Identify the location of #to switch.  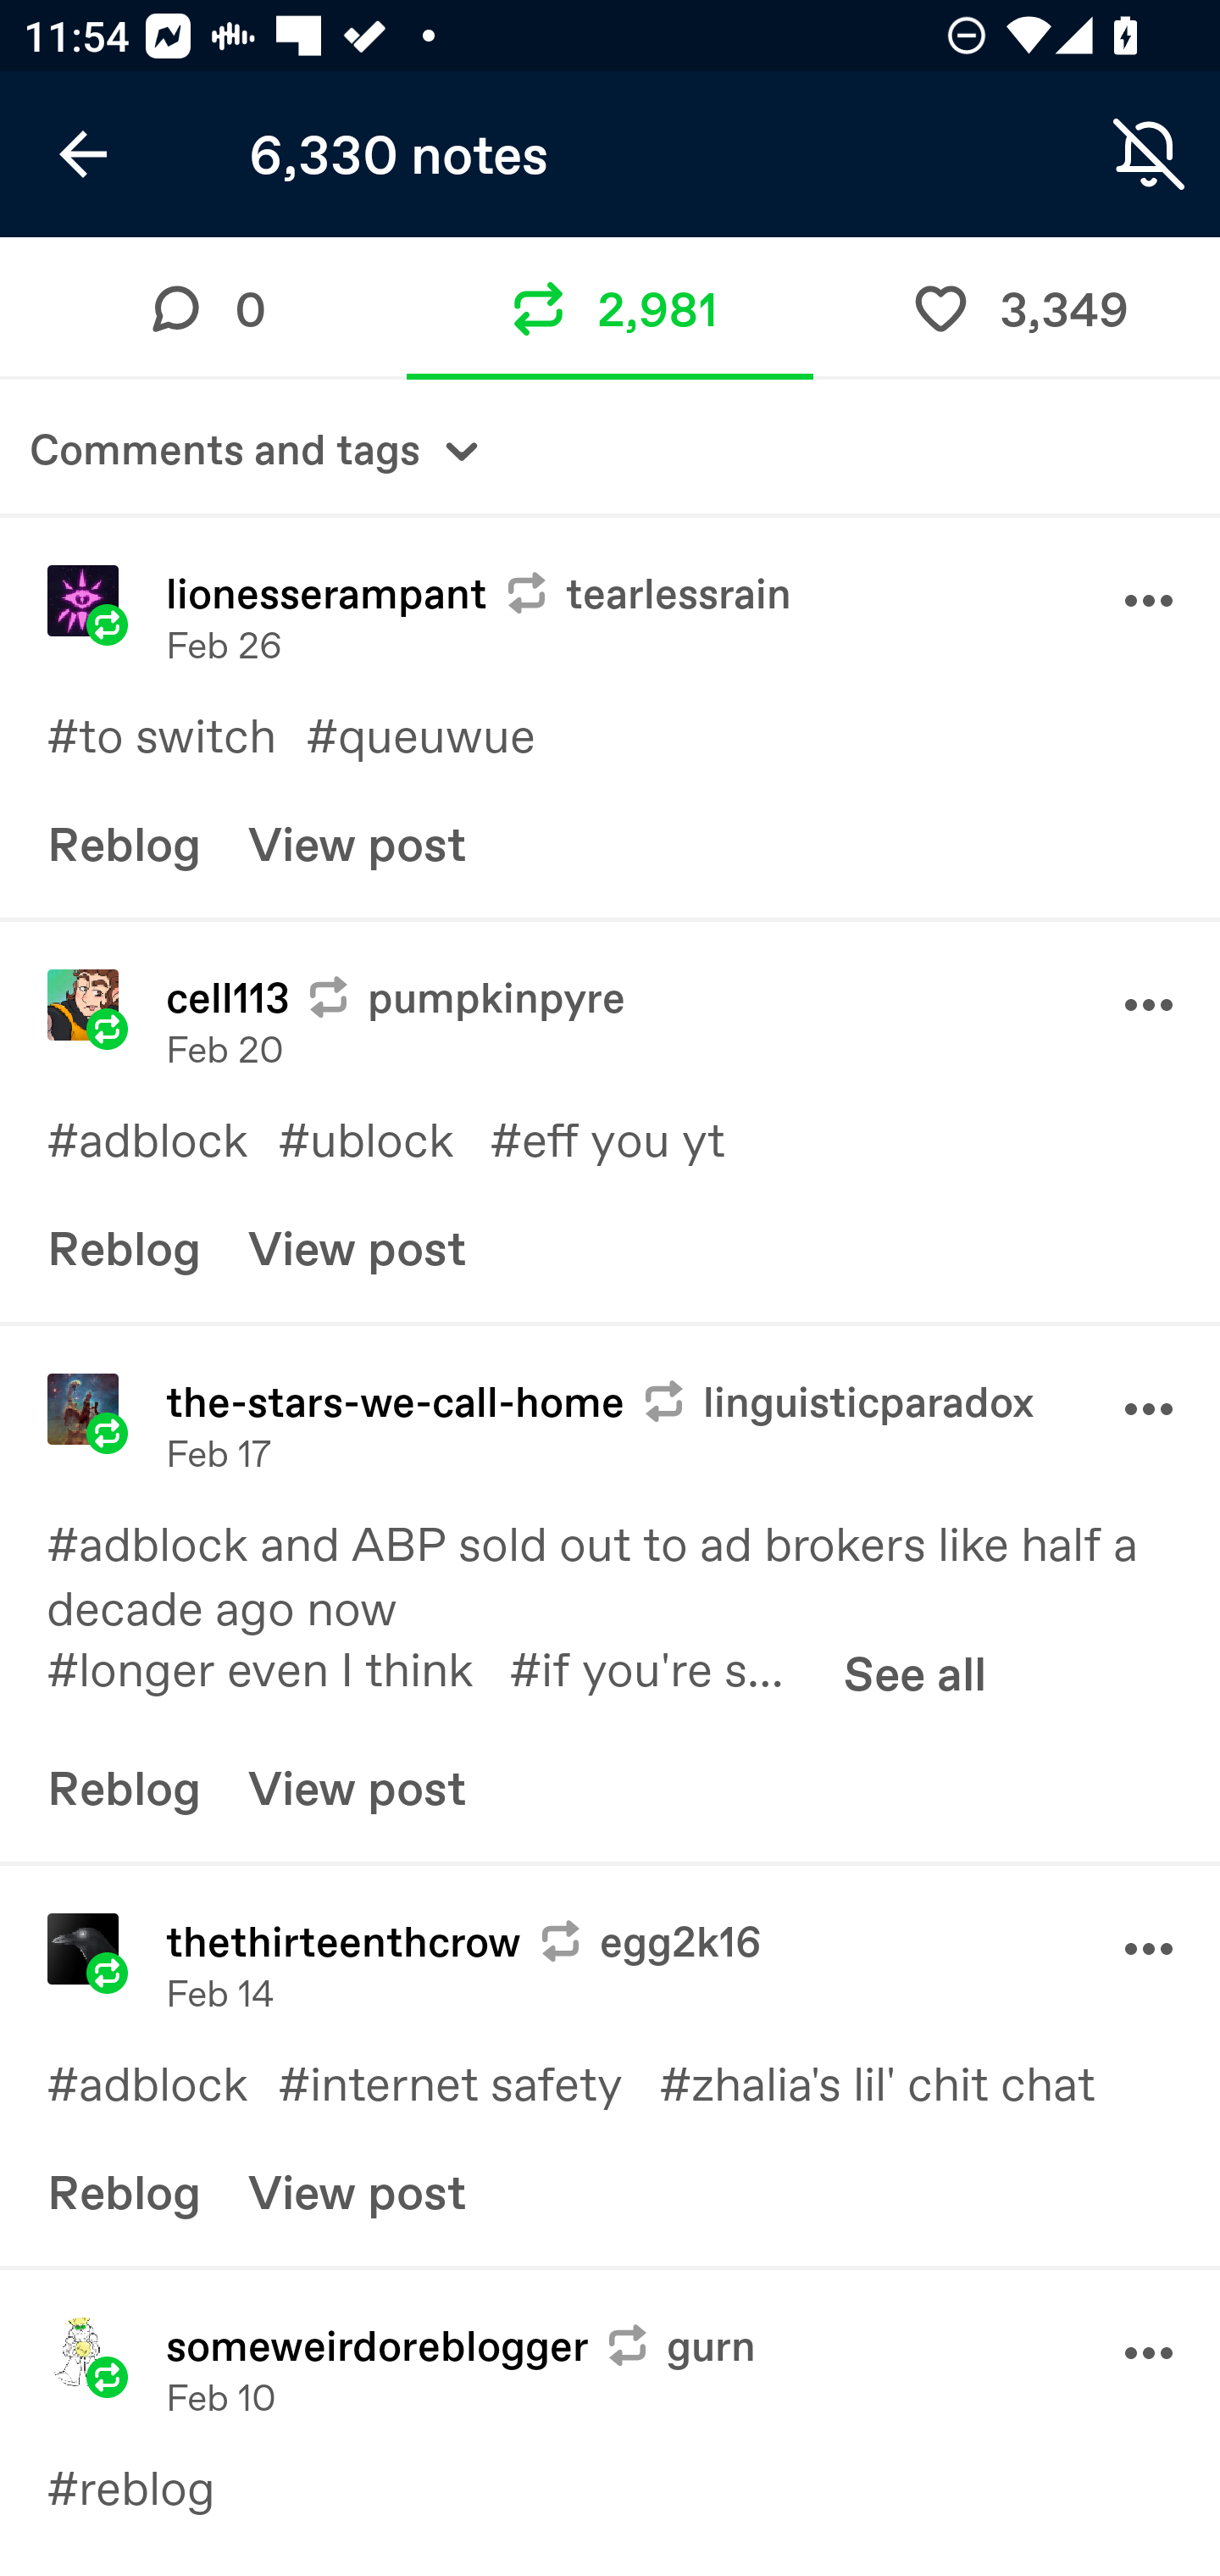
(176, 734).